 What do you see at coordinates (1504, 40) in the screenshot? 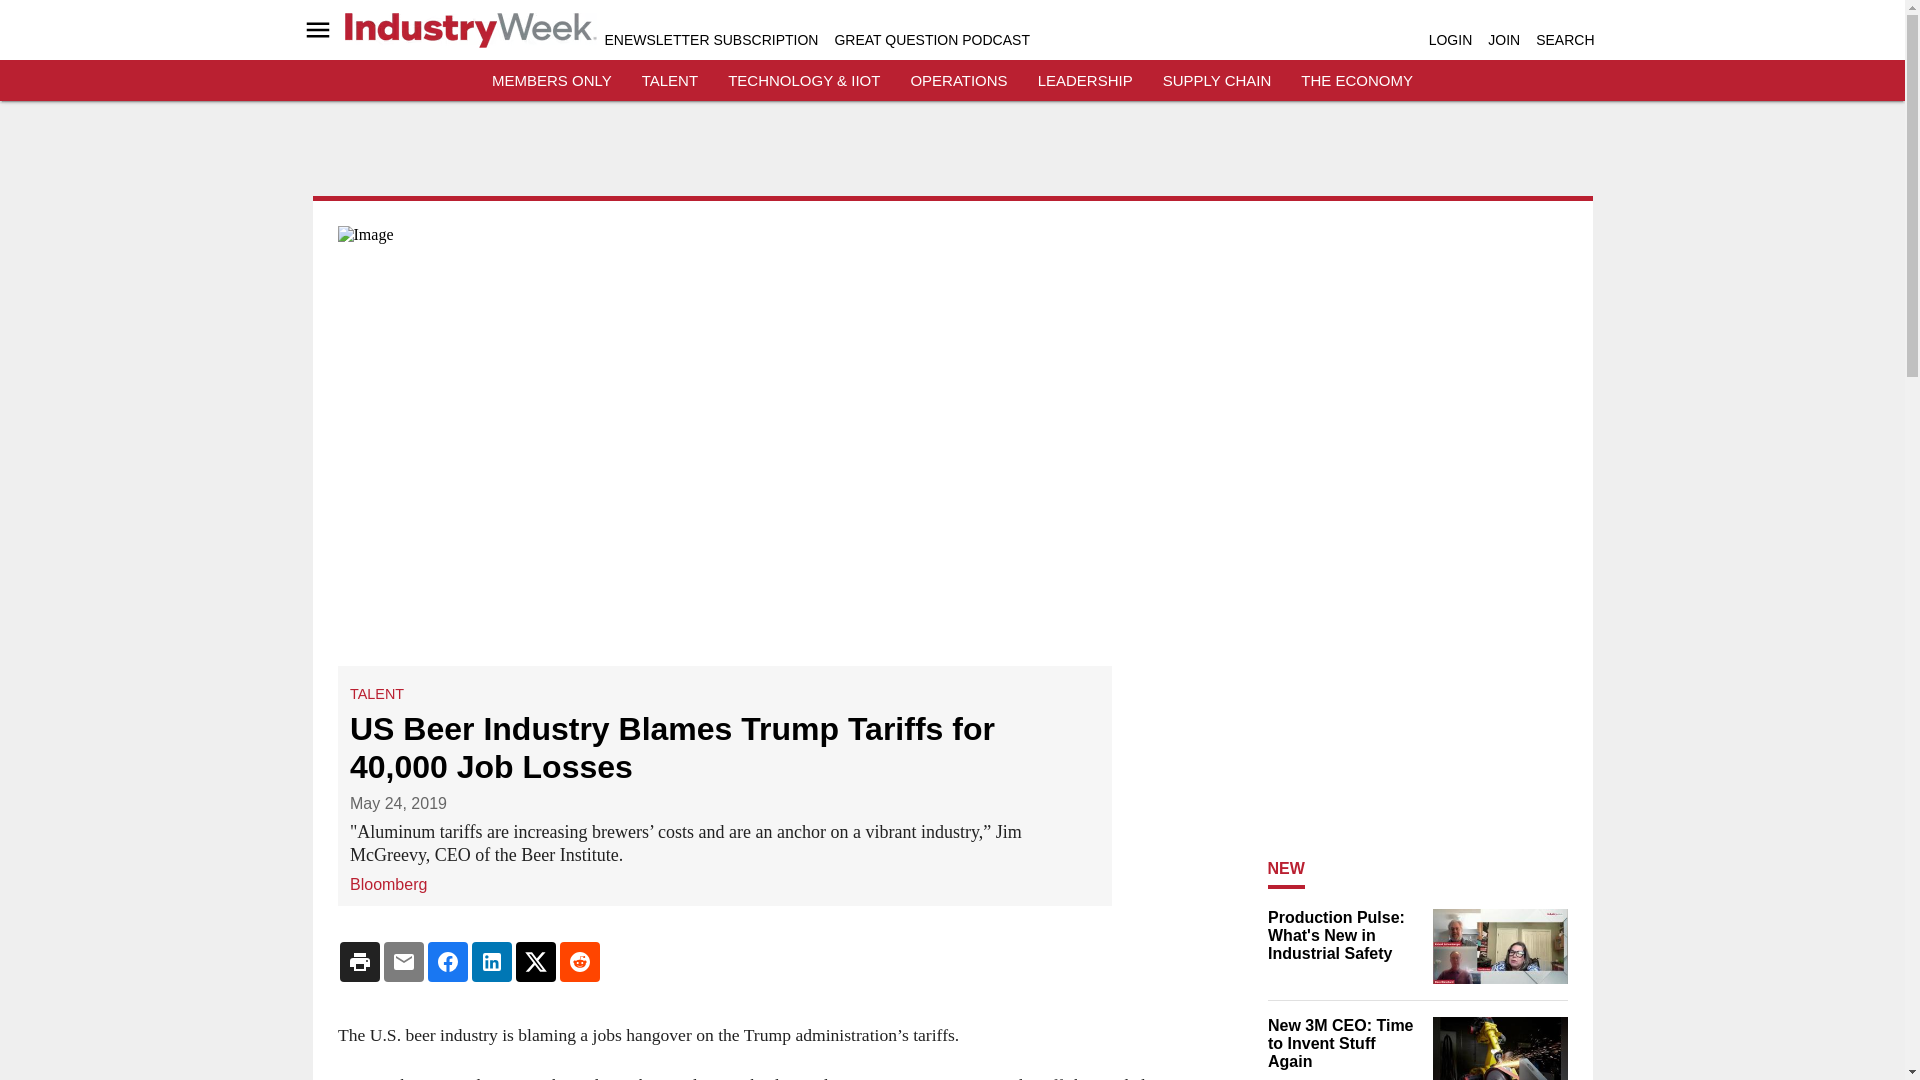
I see `JOIN` at bounding box center [1504, 40].